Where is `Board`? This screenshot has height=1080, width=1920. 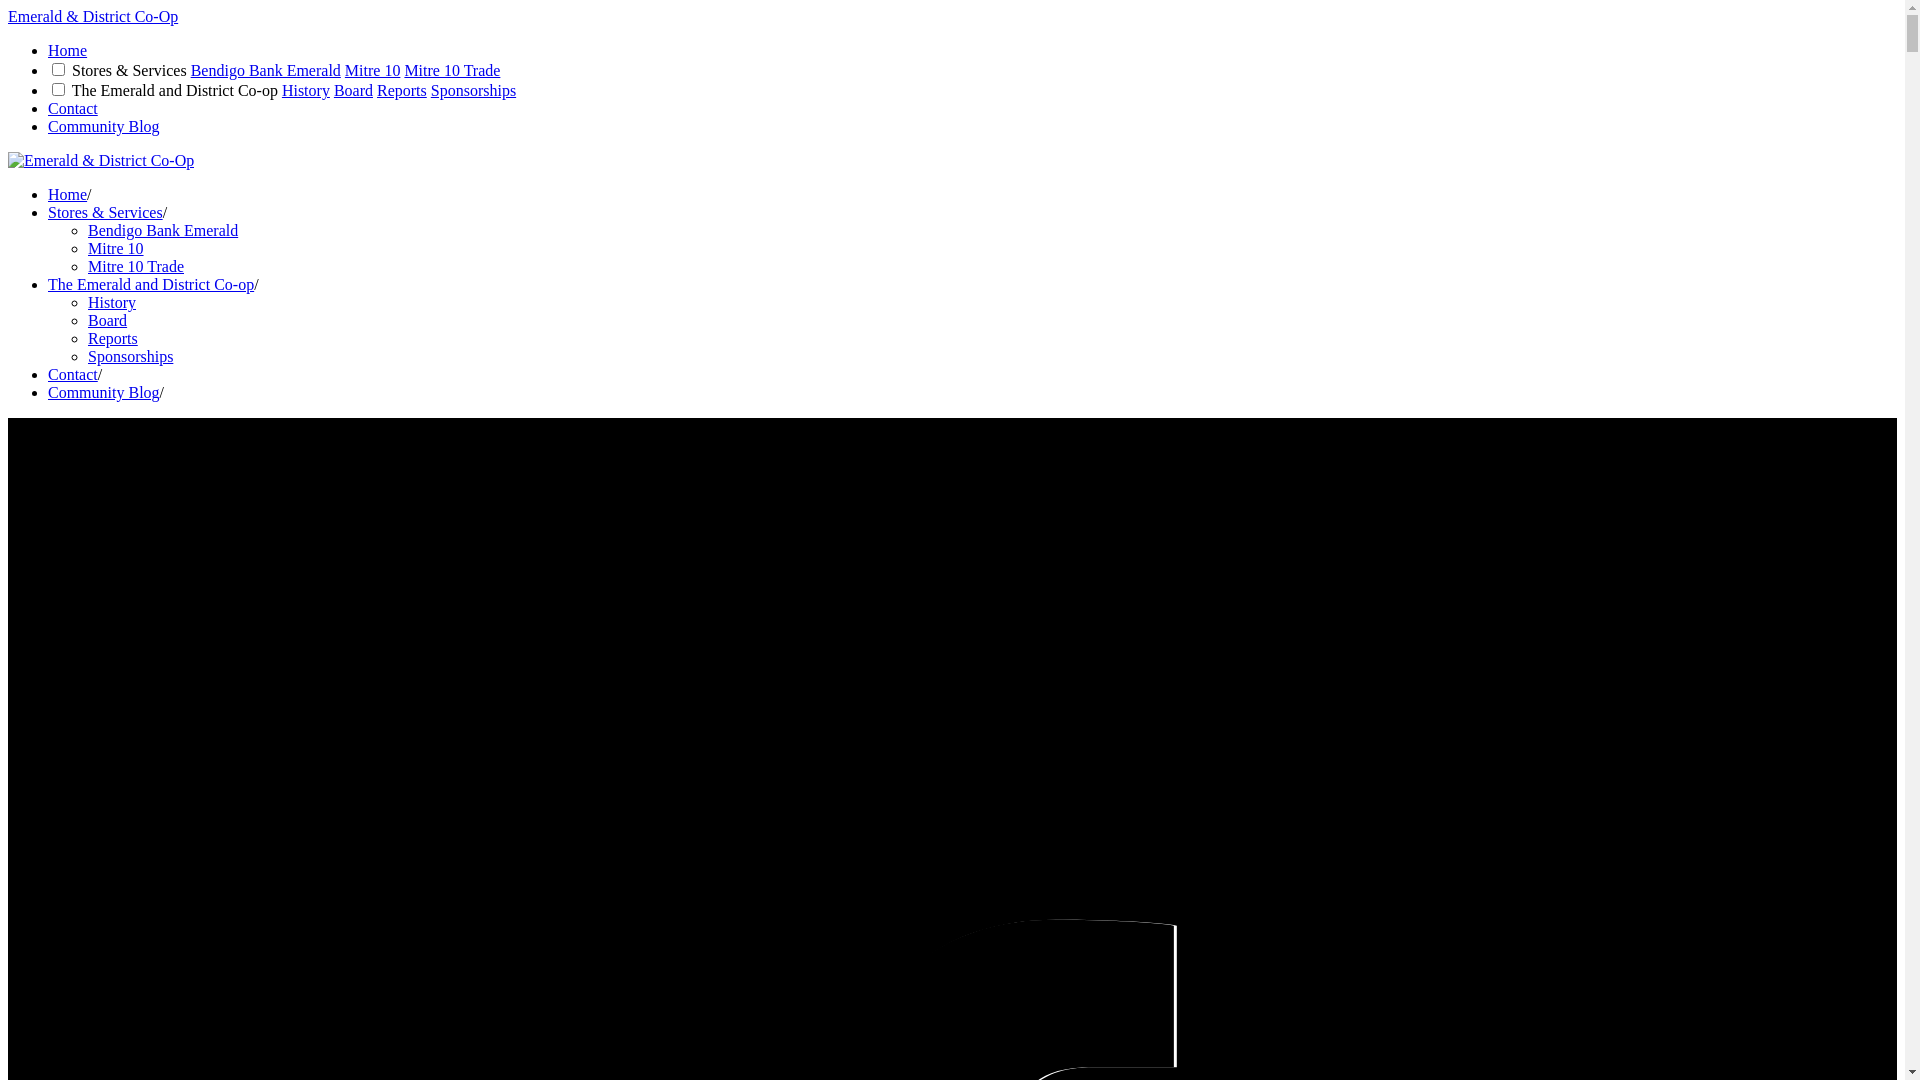
Board is located at coordinates (354, 90).